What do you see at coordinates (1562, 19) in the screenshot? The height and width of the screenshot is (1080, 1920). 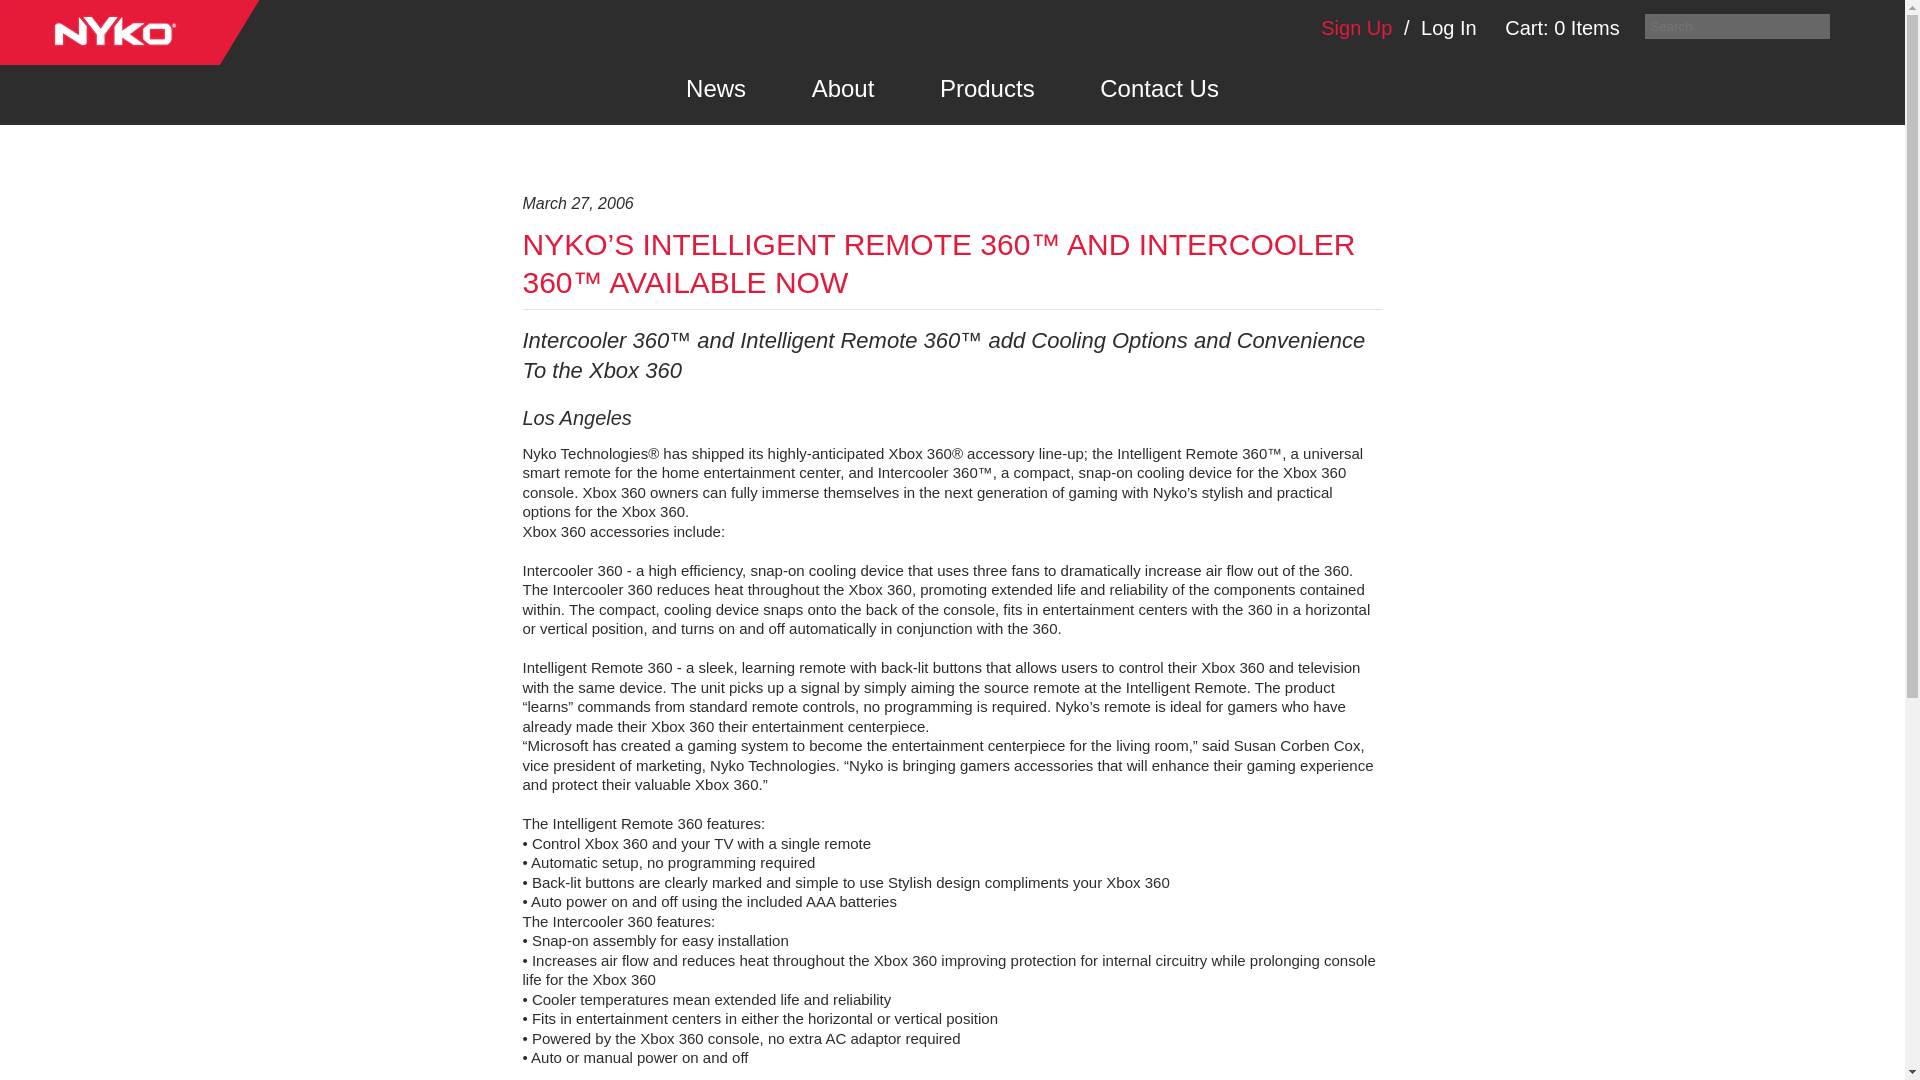 I see `Cart` at bounding box center [1562, 19].